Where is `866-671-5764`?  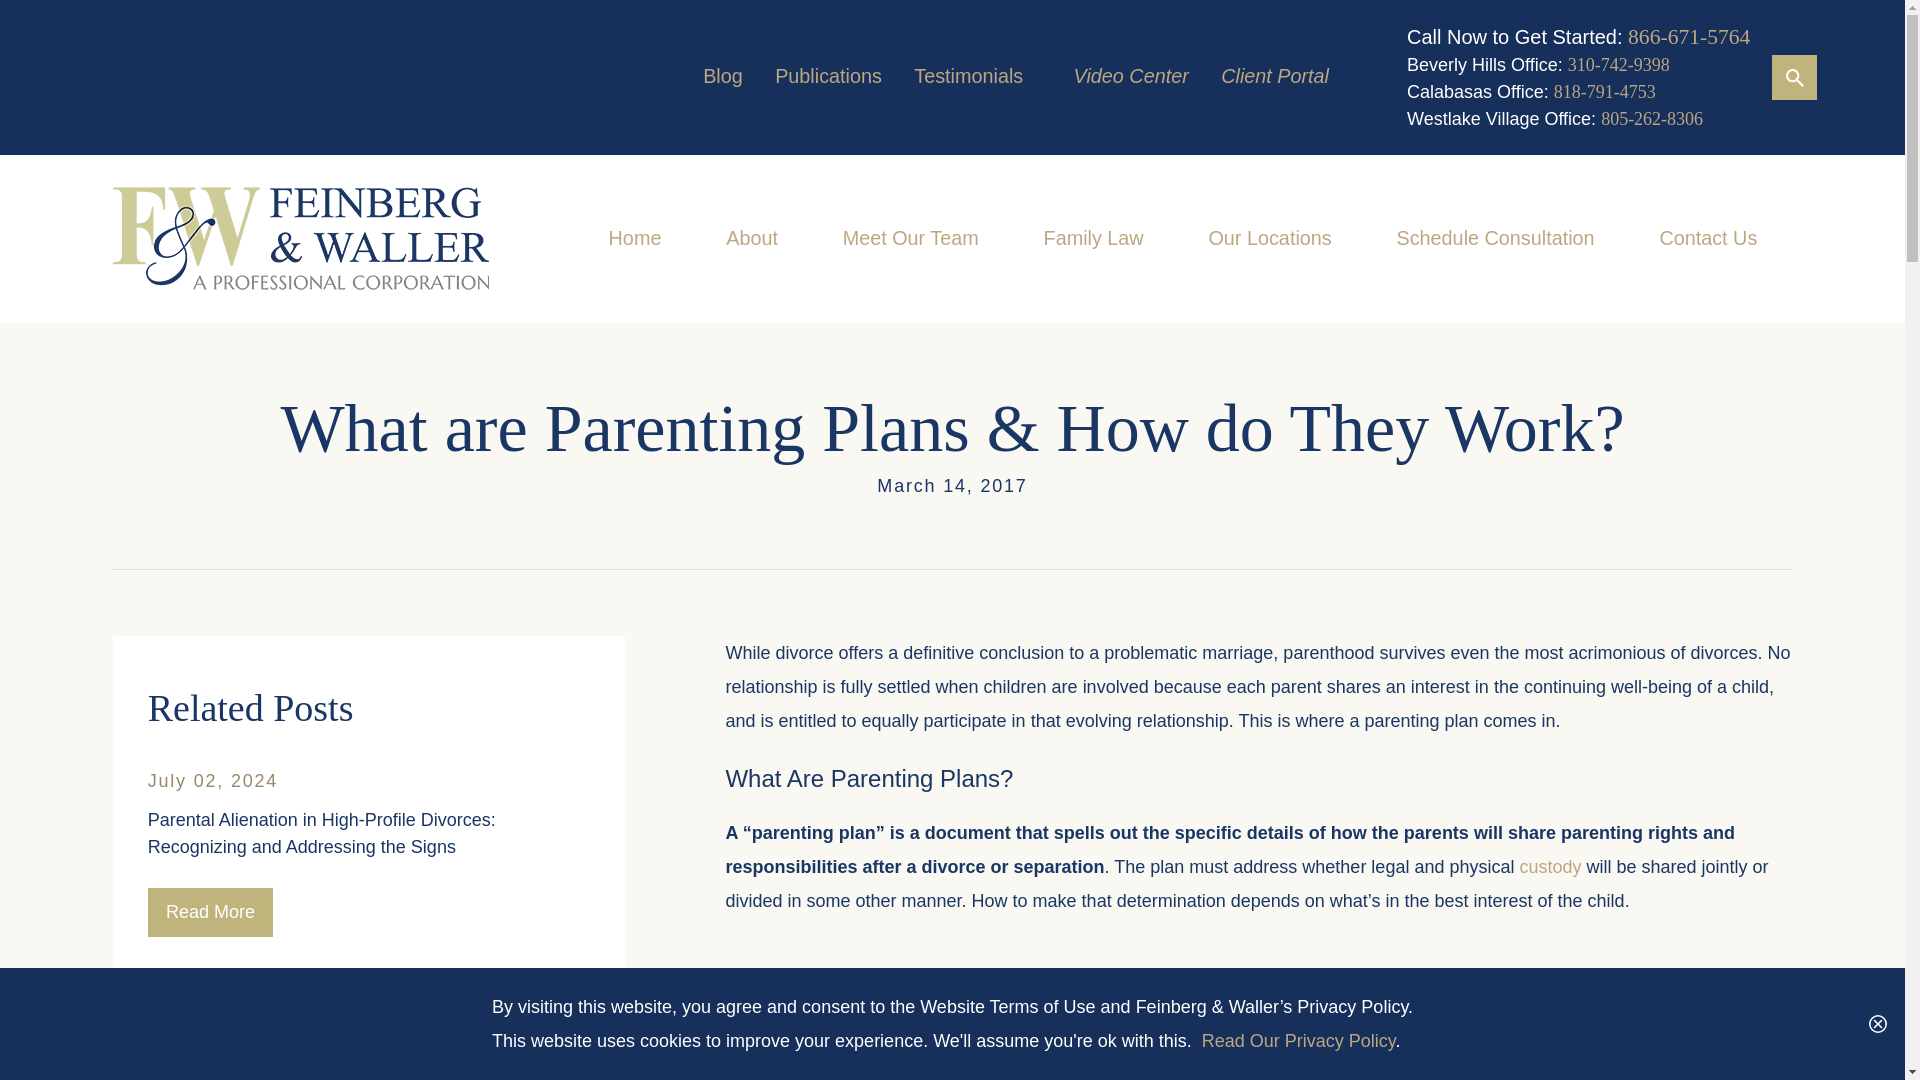 866-671-5764 is located at coordinates (1688, 36).